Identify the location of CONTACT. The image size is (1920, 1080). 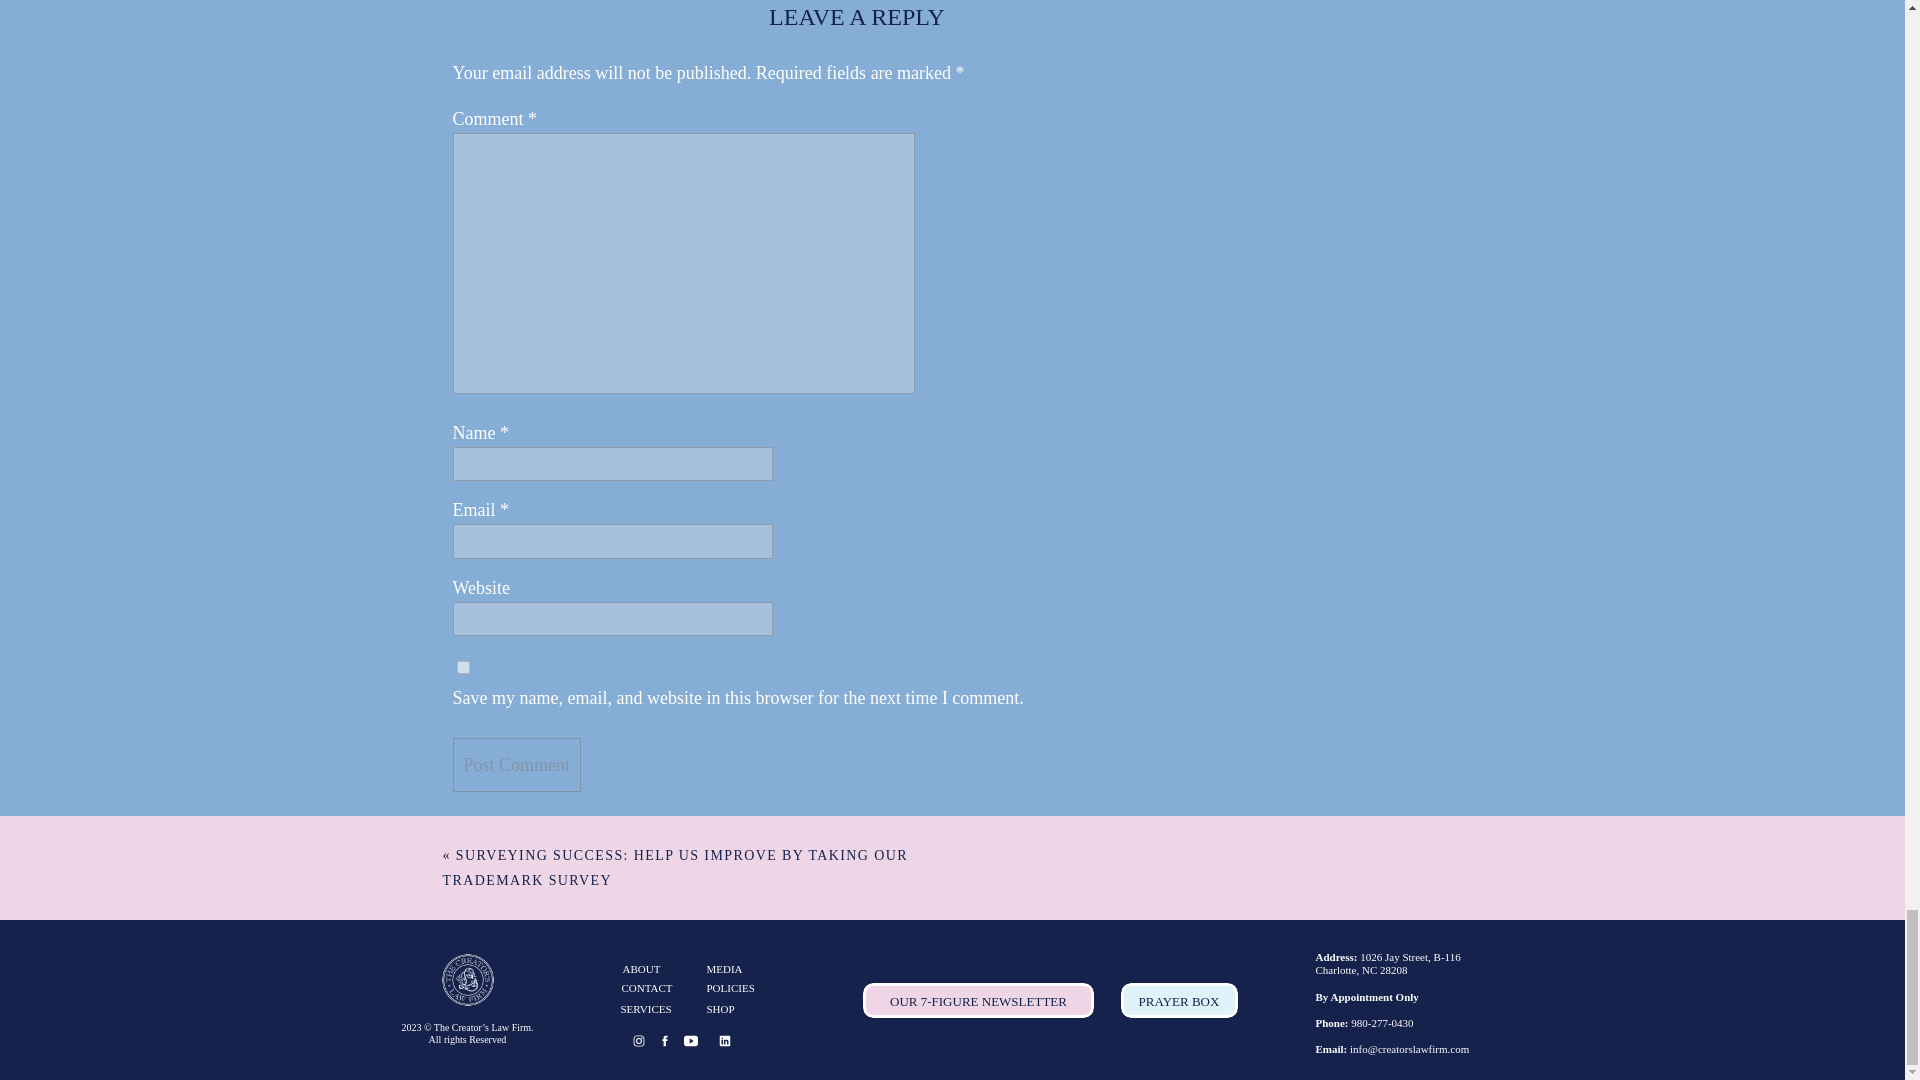
(654, 988).